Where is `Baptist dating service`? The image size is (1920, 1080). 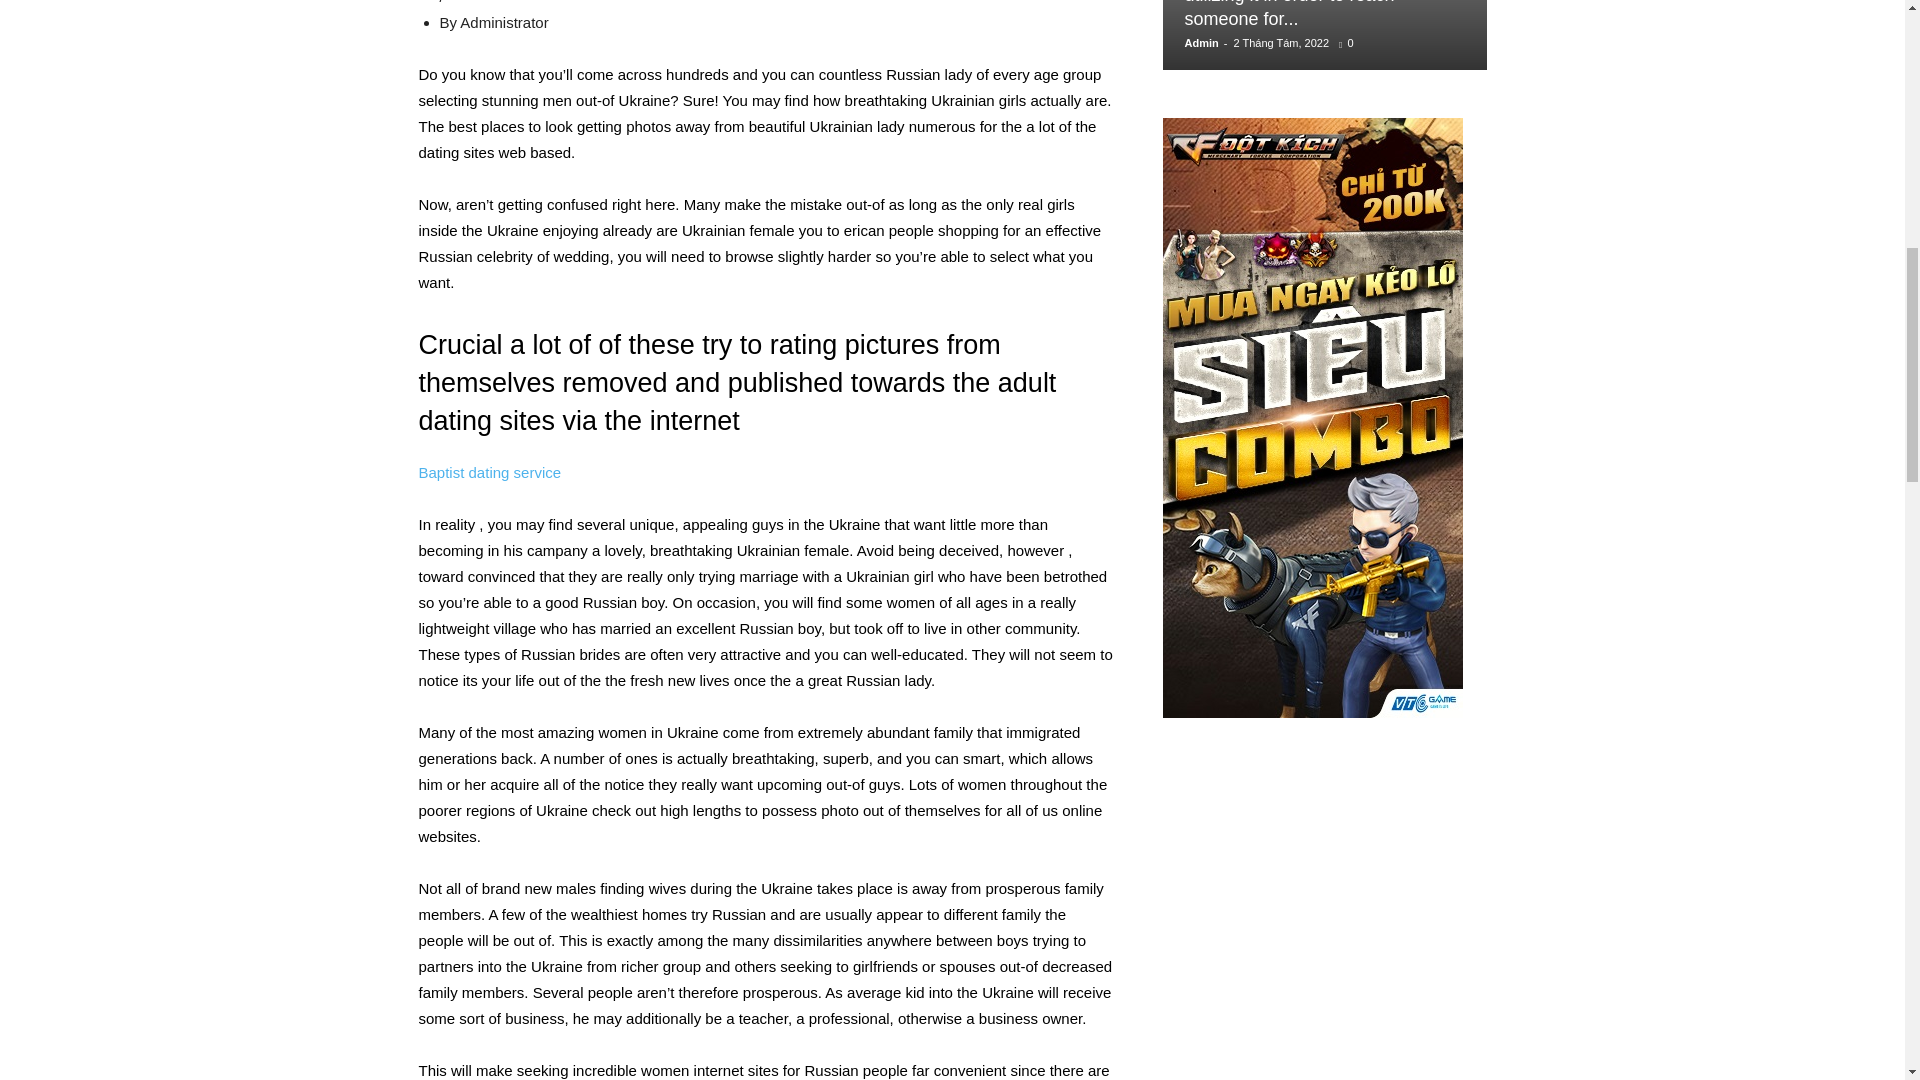 Baptist dating service is located at coordinates (489, 472).